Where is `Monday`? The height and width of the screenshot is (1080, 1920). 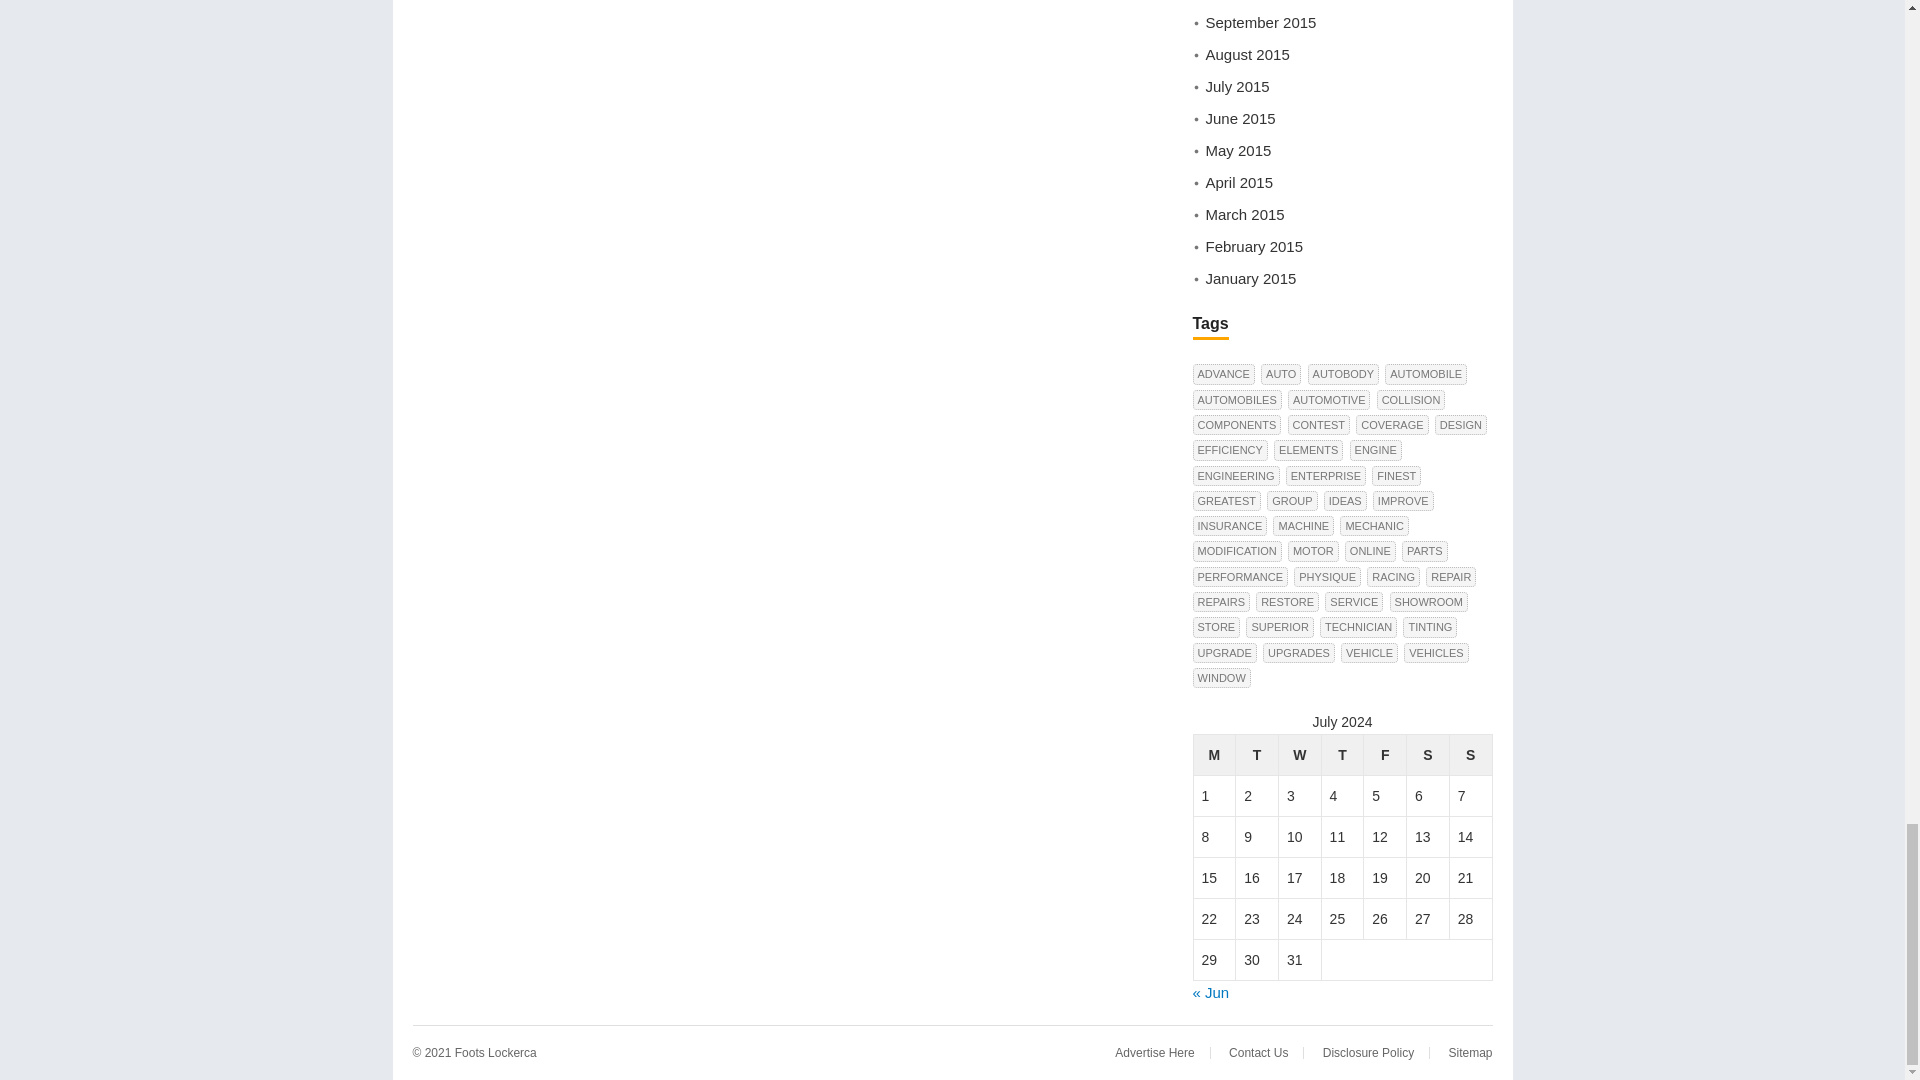
Monday is located at coordinates (1214, 756).